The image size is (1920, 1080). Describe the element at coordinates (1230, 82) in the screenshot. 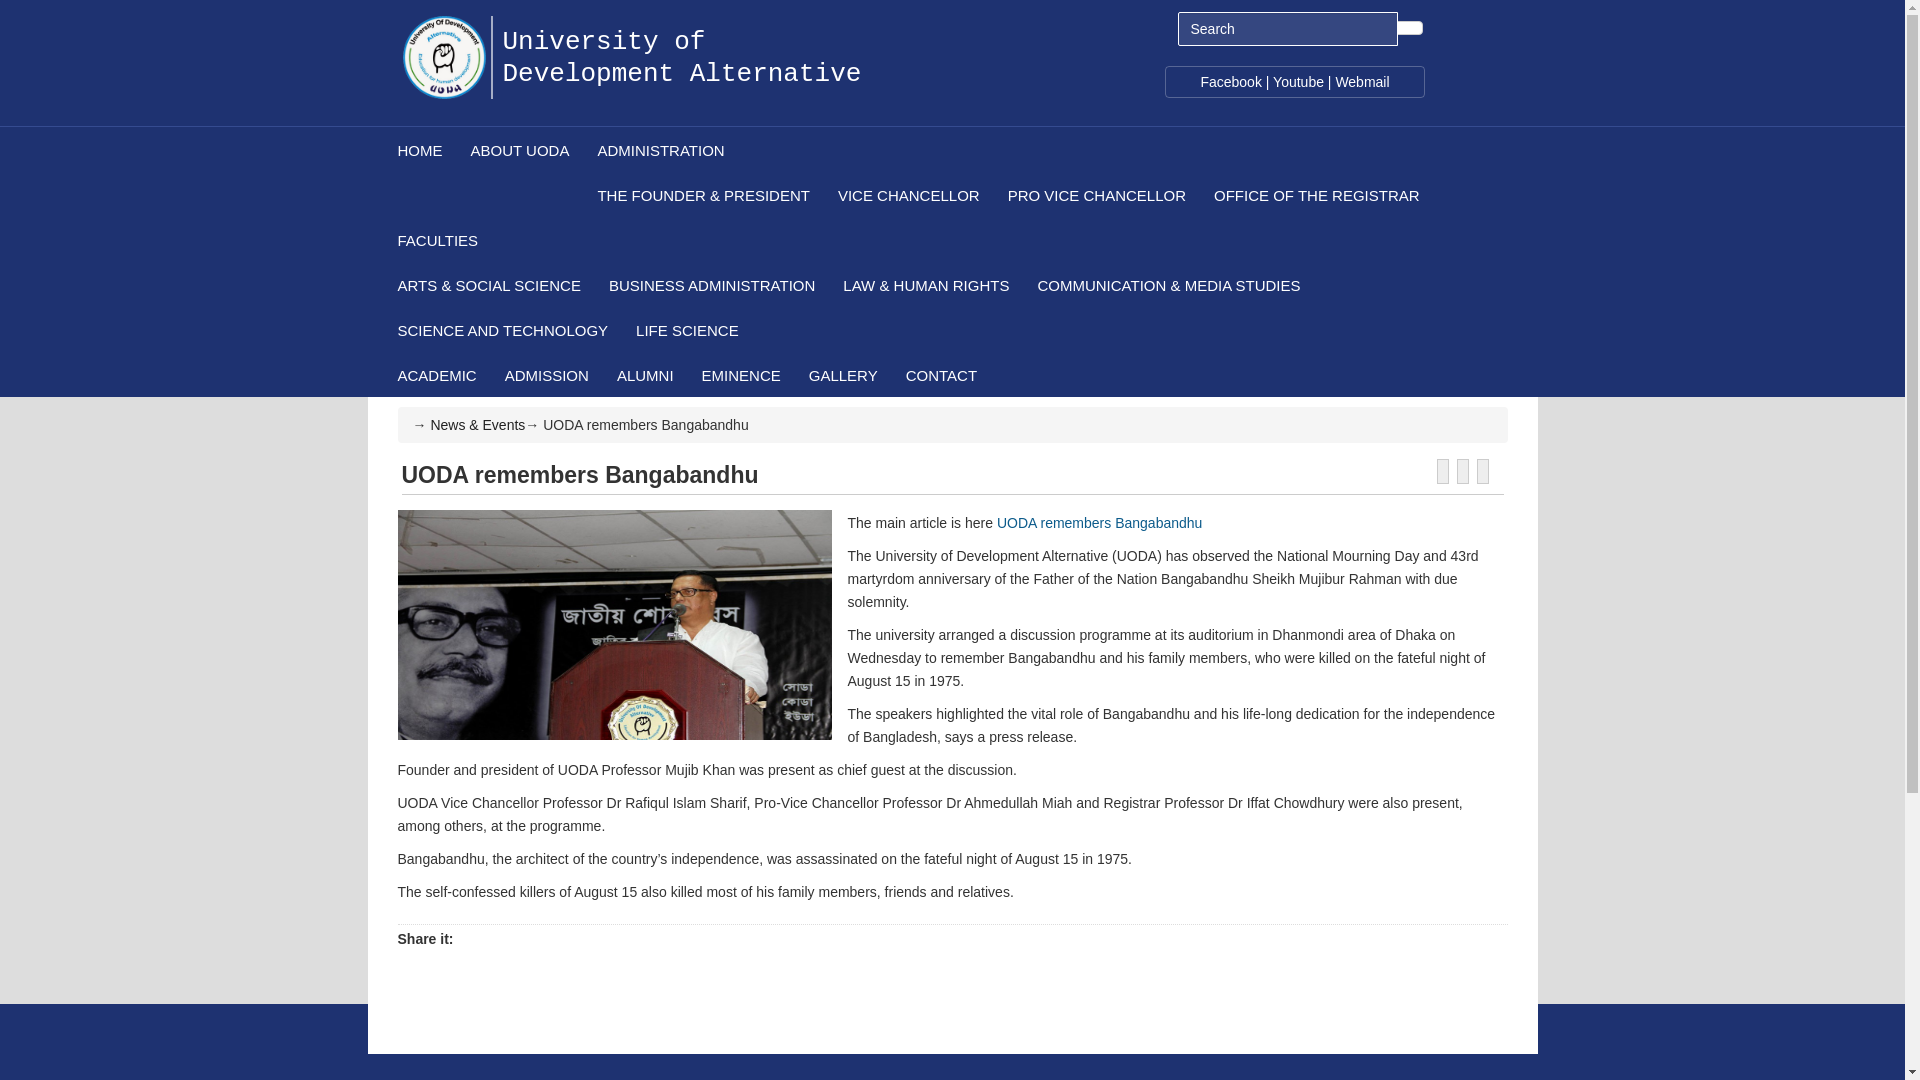

I see `Facebook` at that location.